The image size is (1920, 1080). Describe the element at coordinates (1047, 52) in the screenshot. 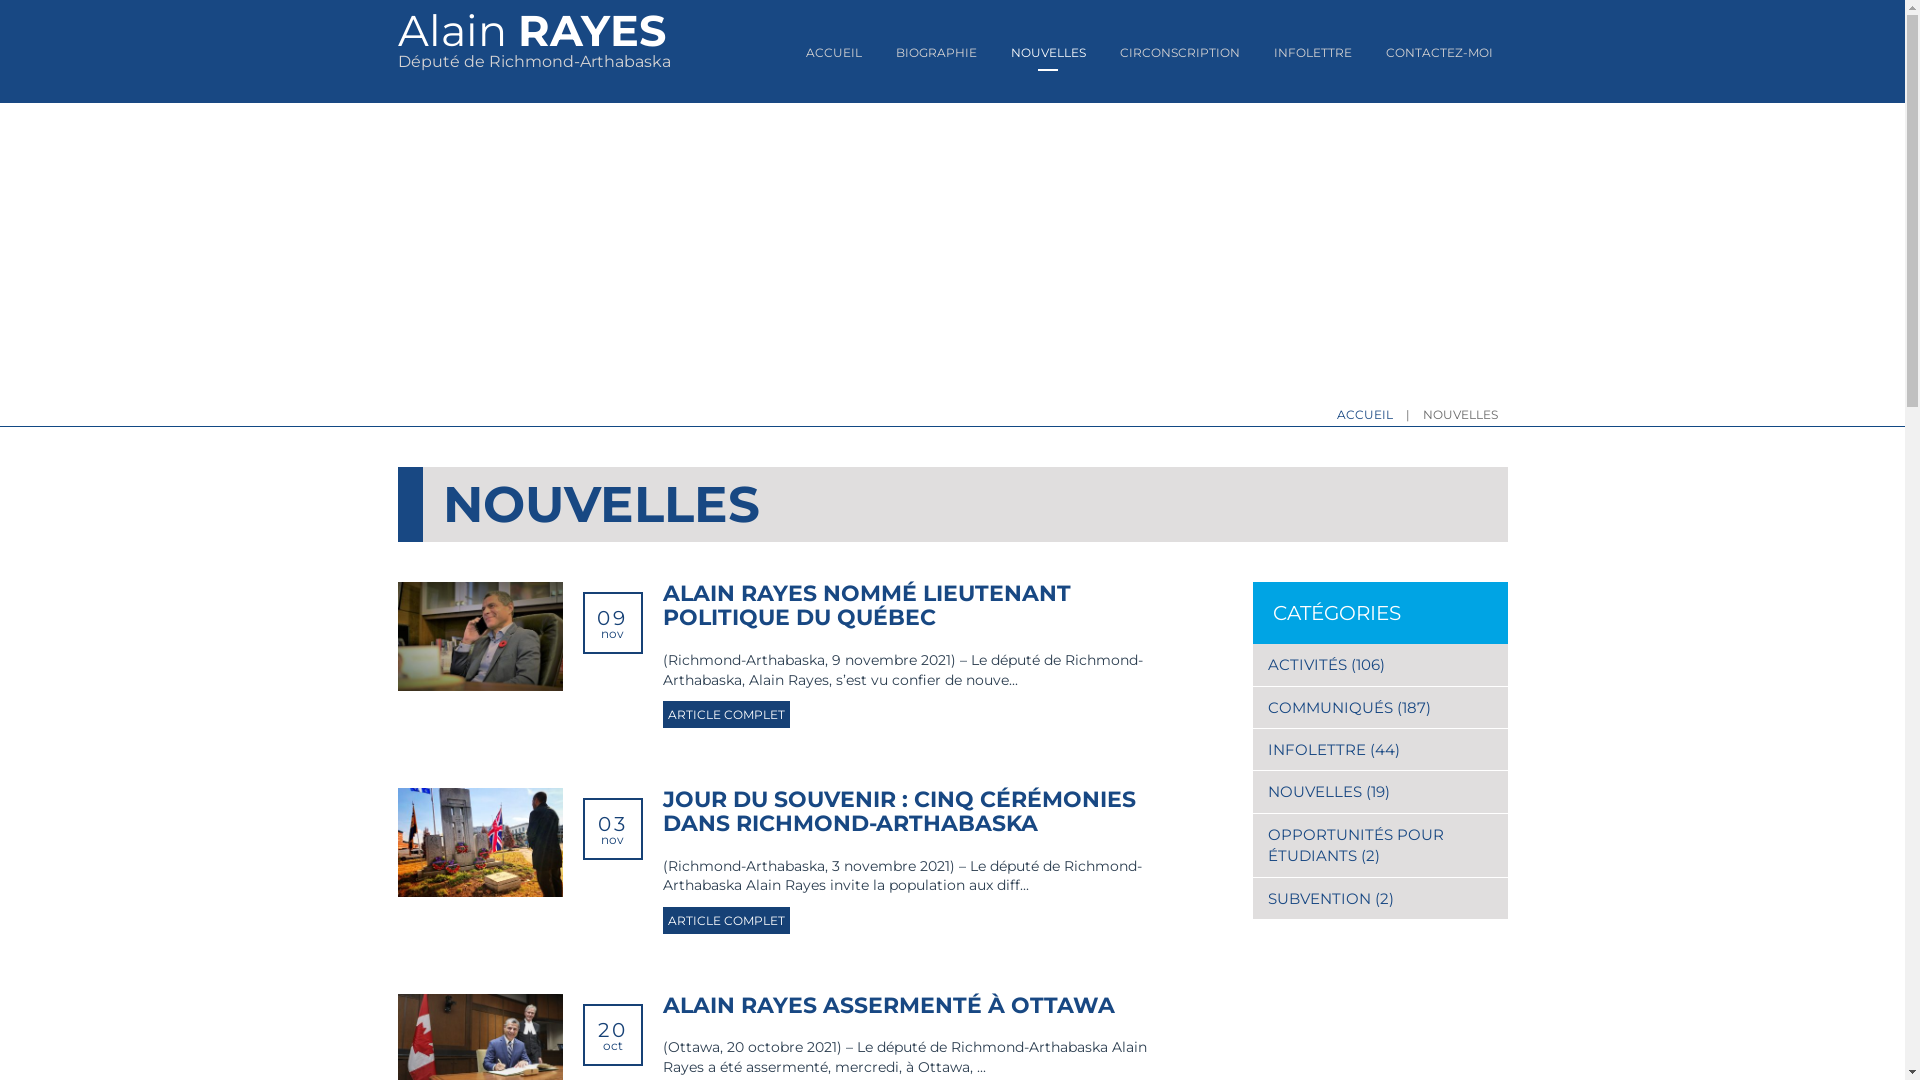

I see `NOUVELLES` at that location.